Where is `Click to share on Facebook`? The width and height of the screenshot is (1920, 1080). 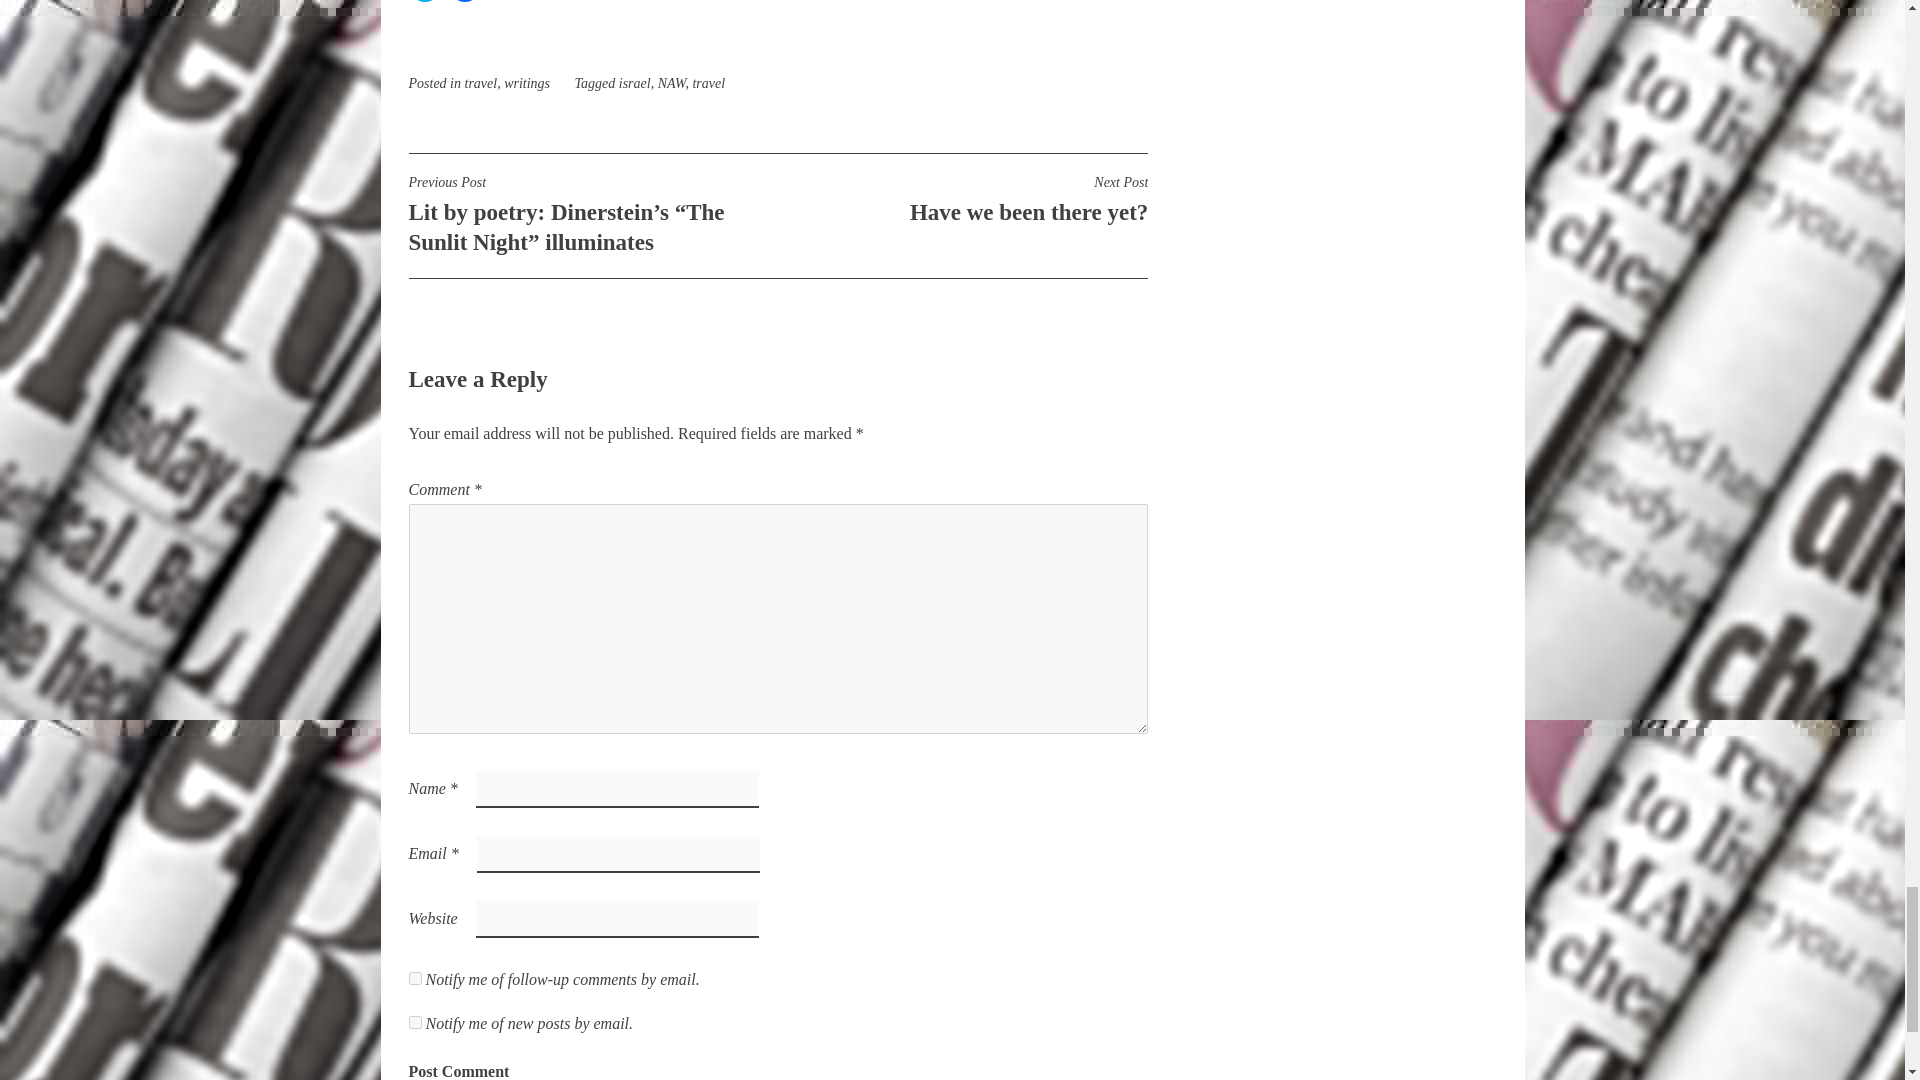
Click to share on Facebook is located at coordinates (458, 1067).